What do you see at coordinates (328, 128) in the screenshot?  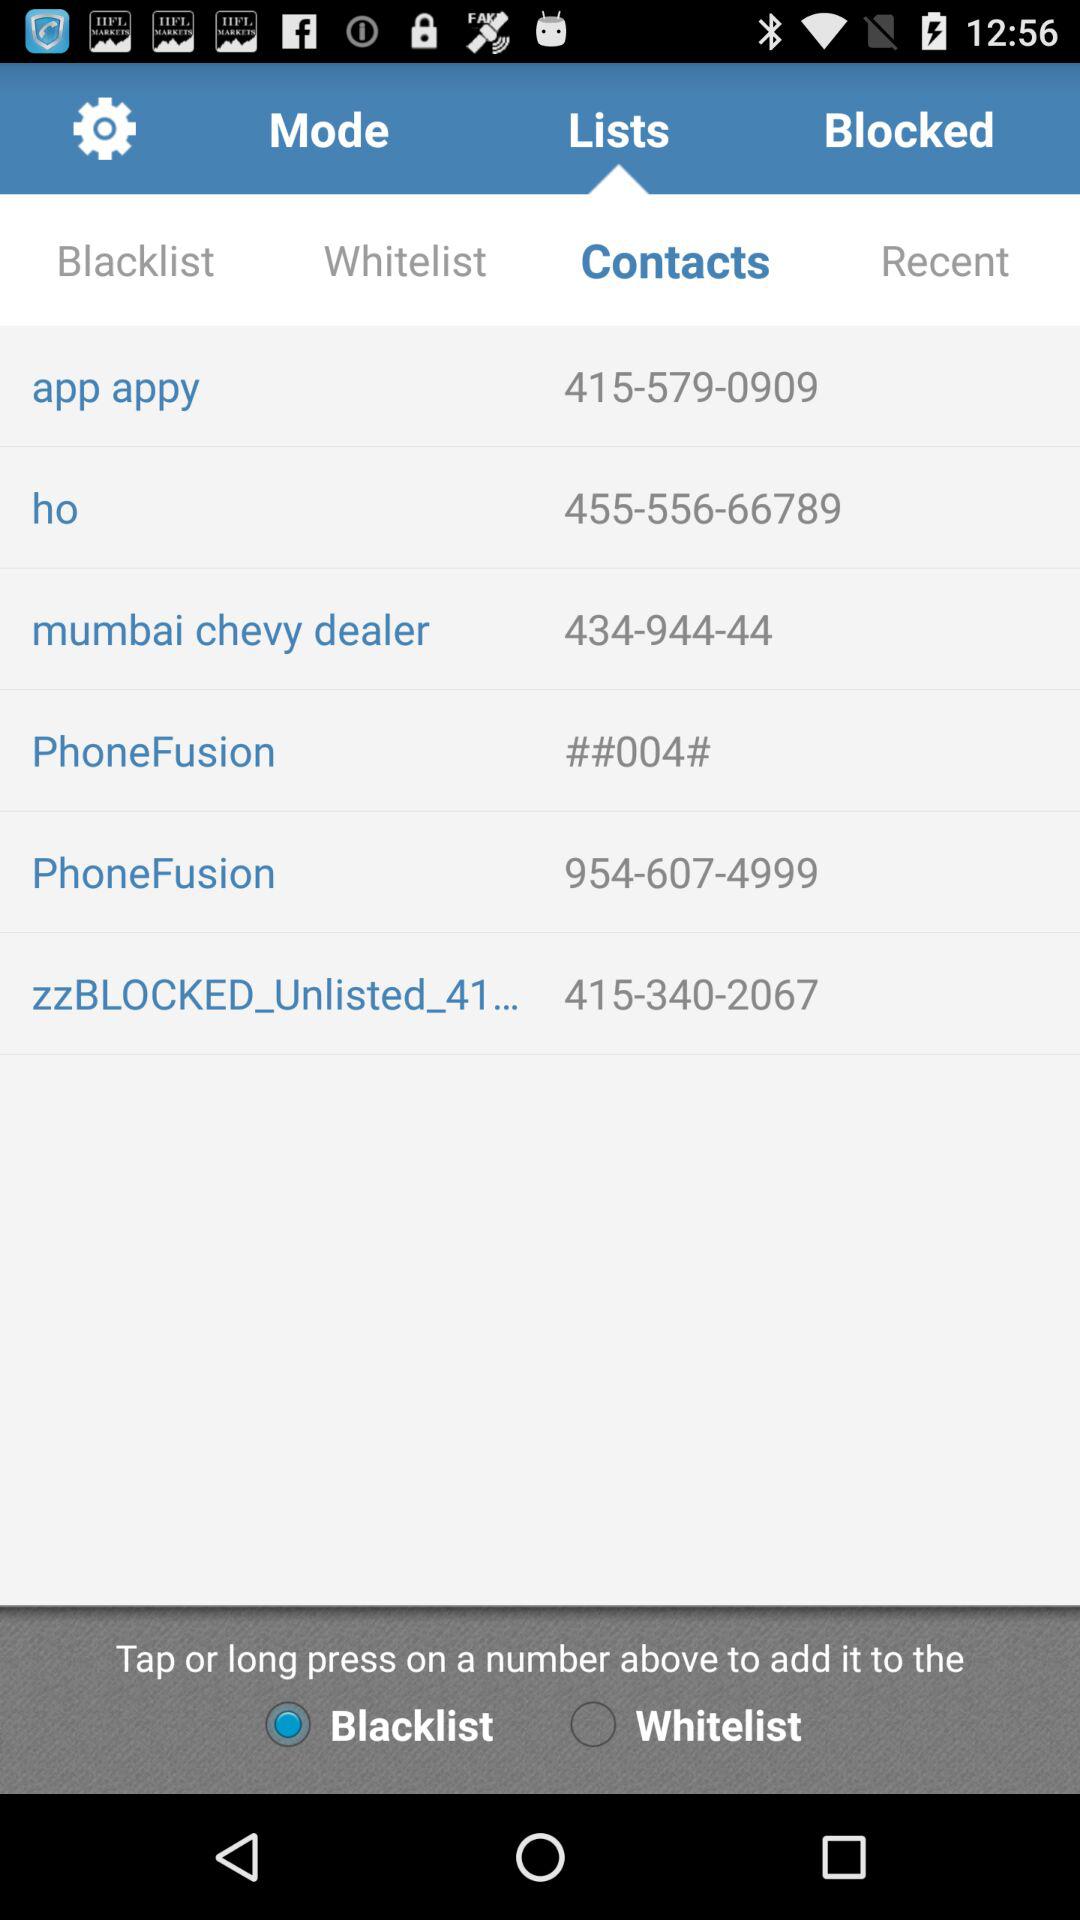 I see `turn off the mode item` at bounding box center [328, 128].